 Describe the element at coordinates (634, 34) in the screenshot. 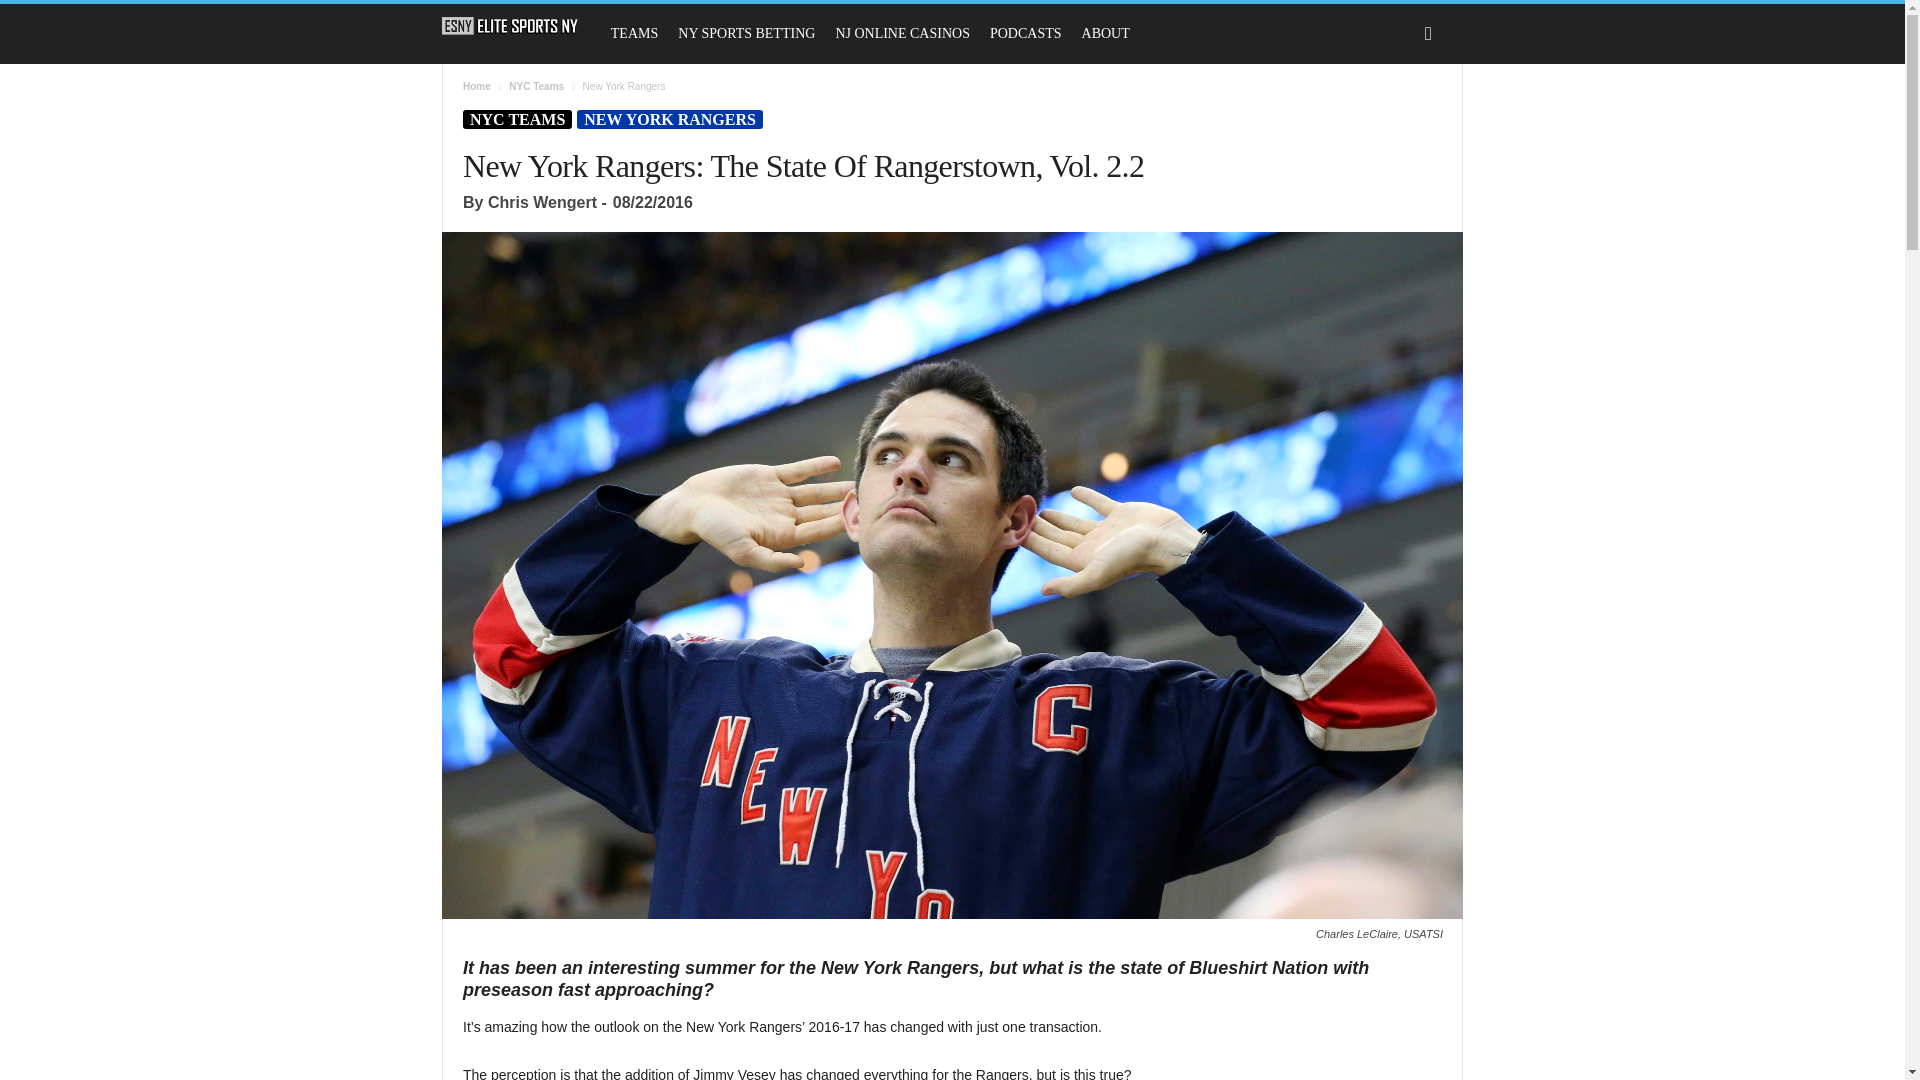

I see `TEAMS` at that location.